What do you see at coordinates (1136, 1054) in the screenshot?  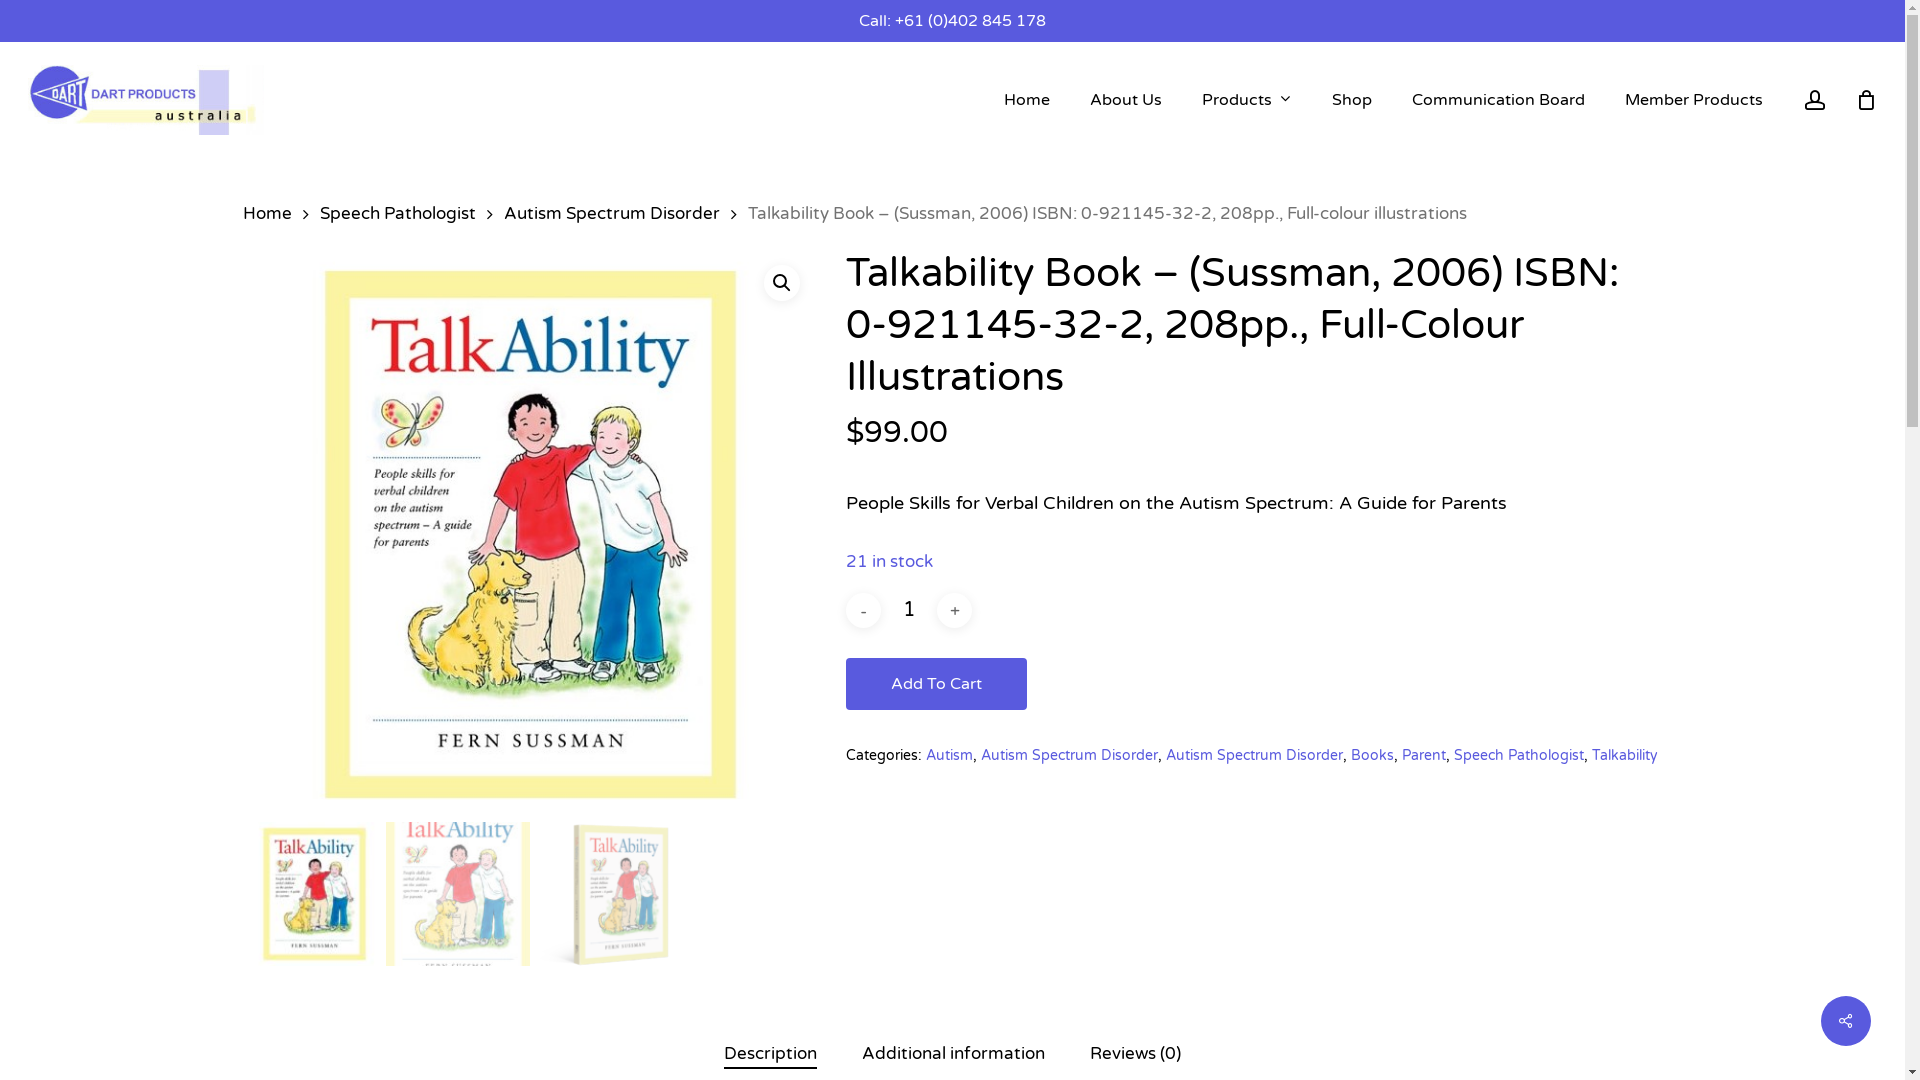 I see `Reviews (0)` at bounding box center [1136, 1054].